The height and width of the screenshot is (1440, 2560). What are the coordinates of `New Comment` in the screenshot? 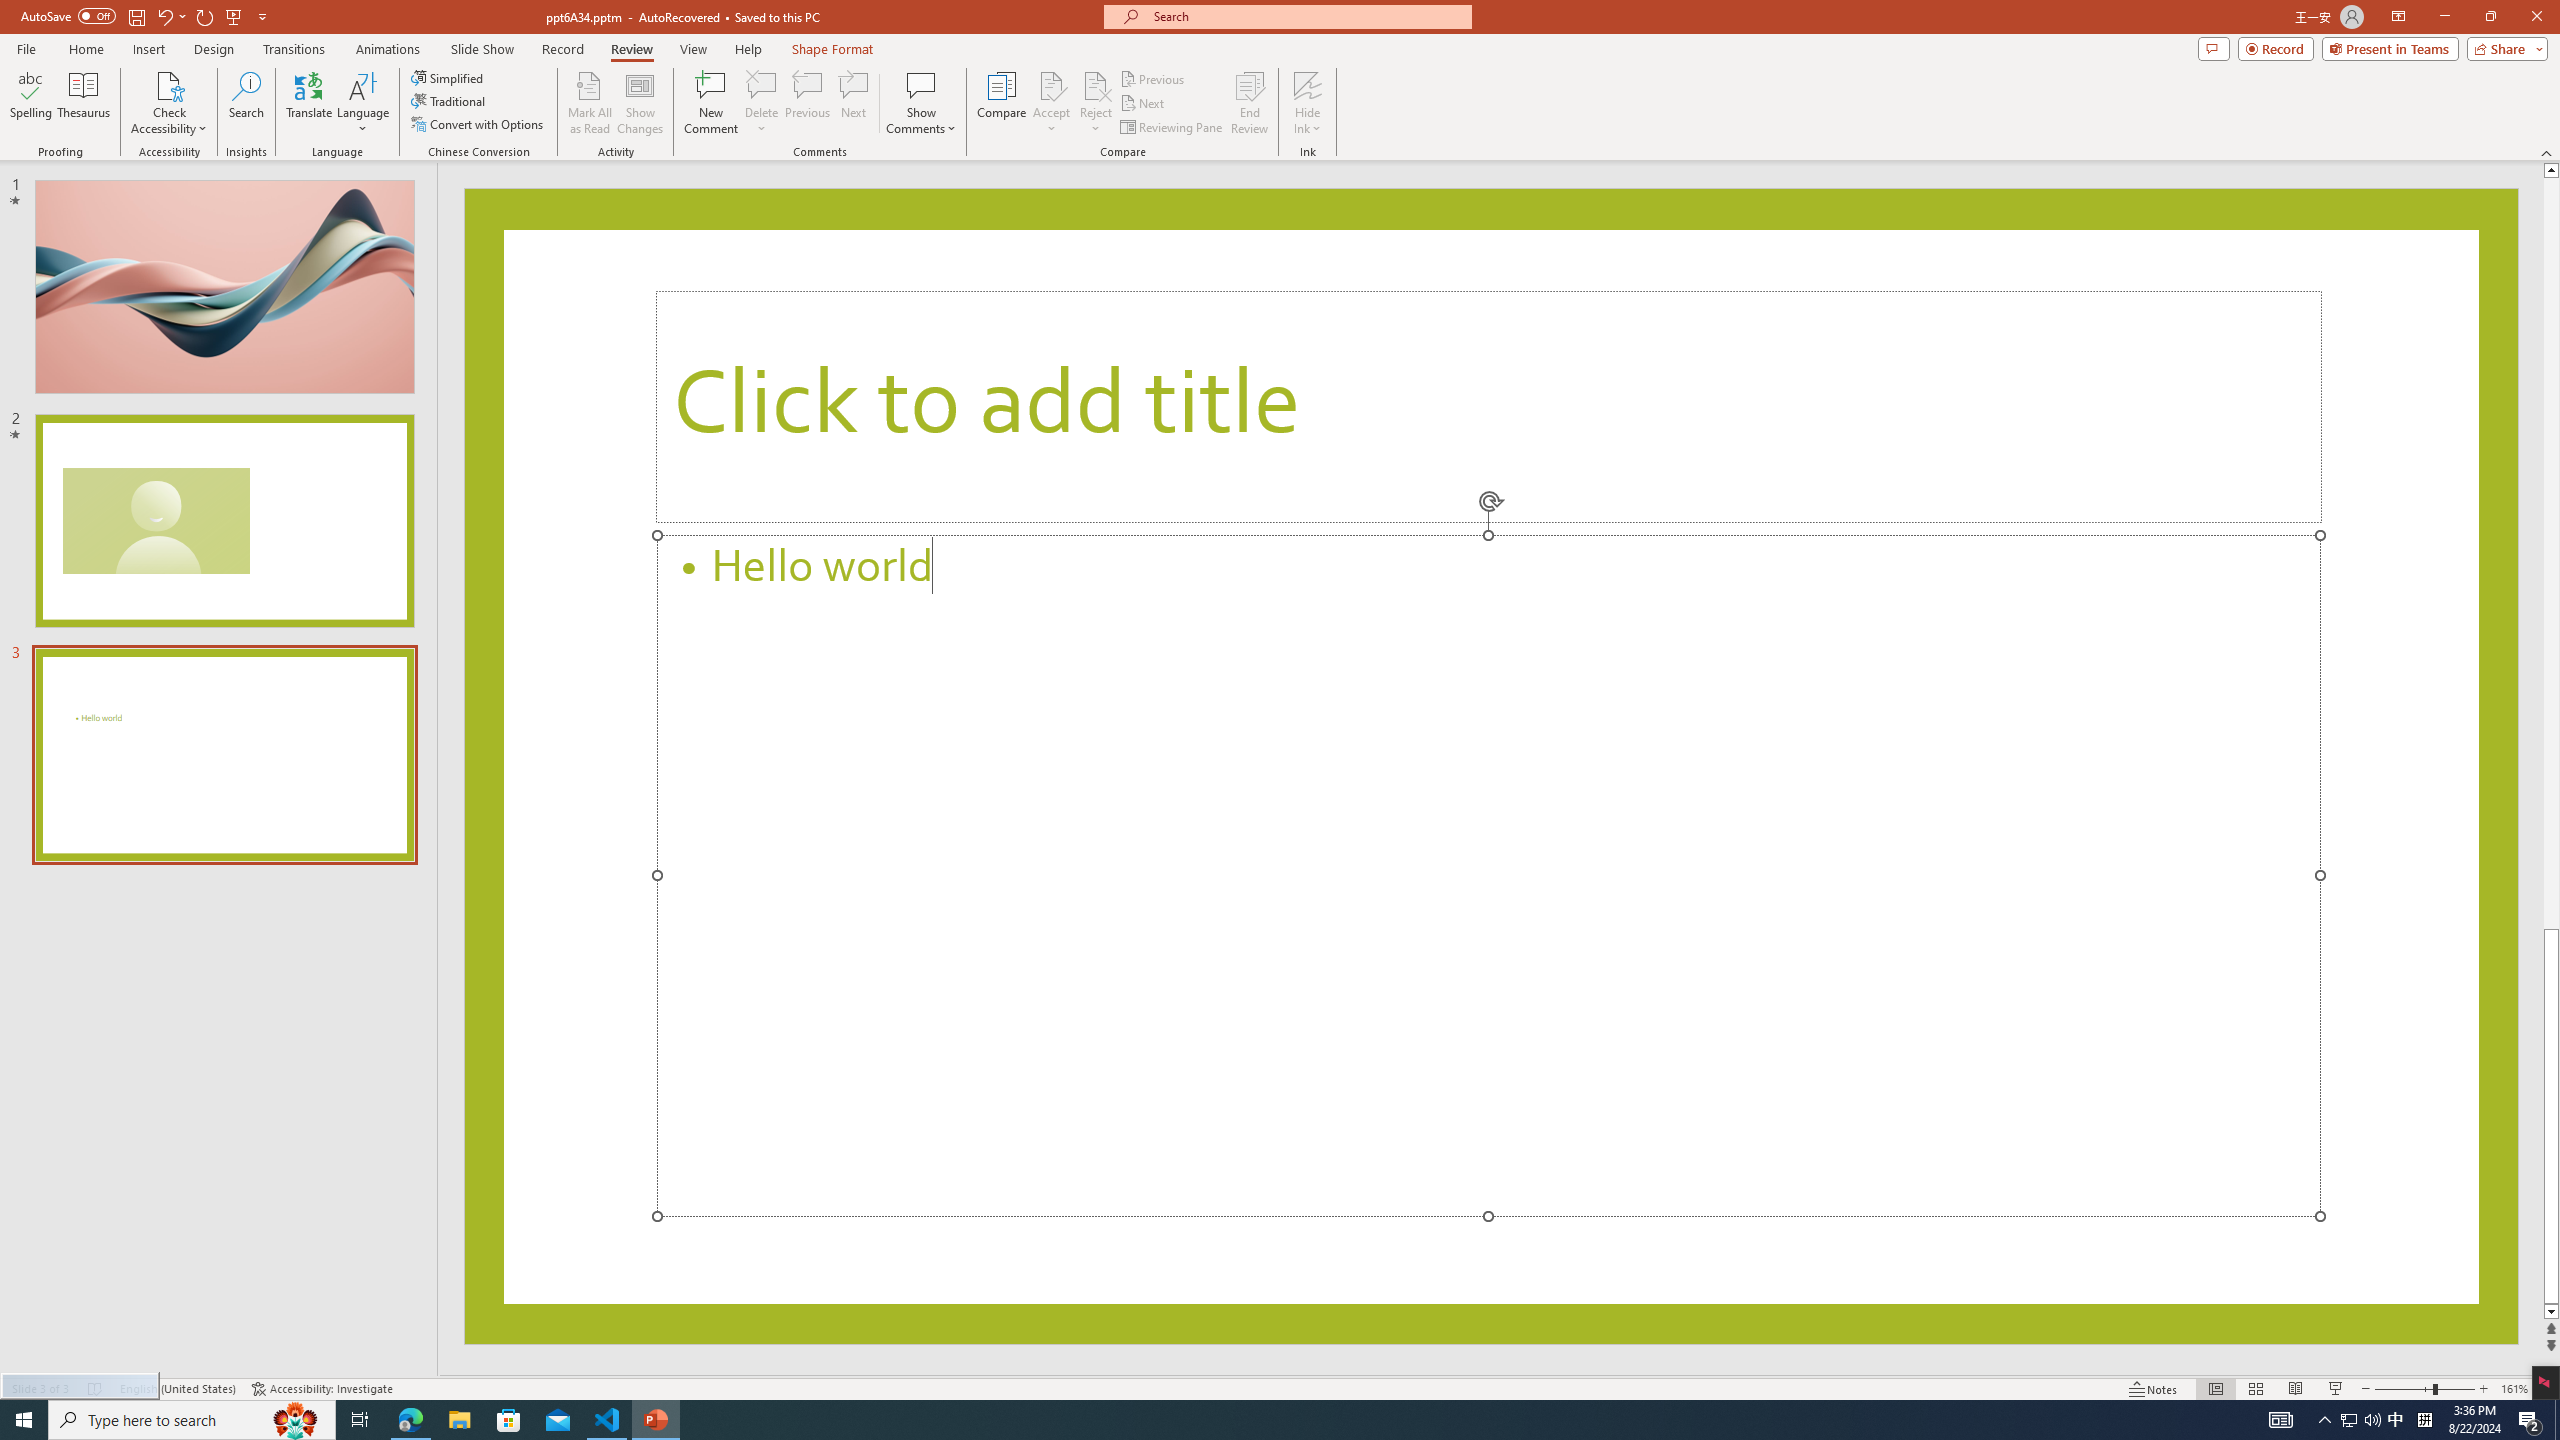 It's located at (710, 103).